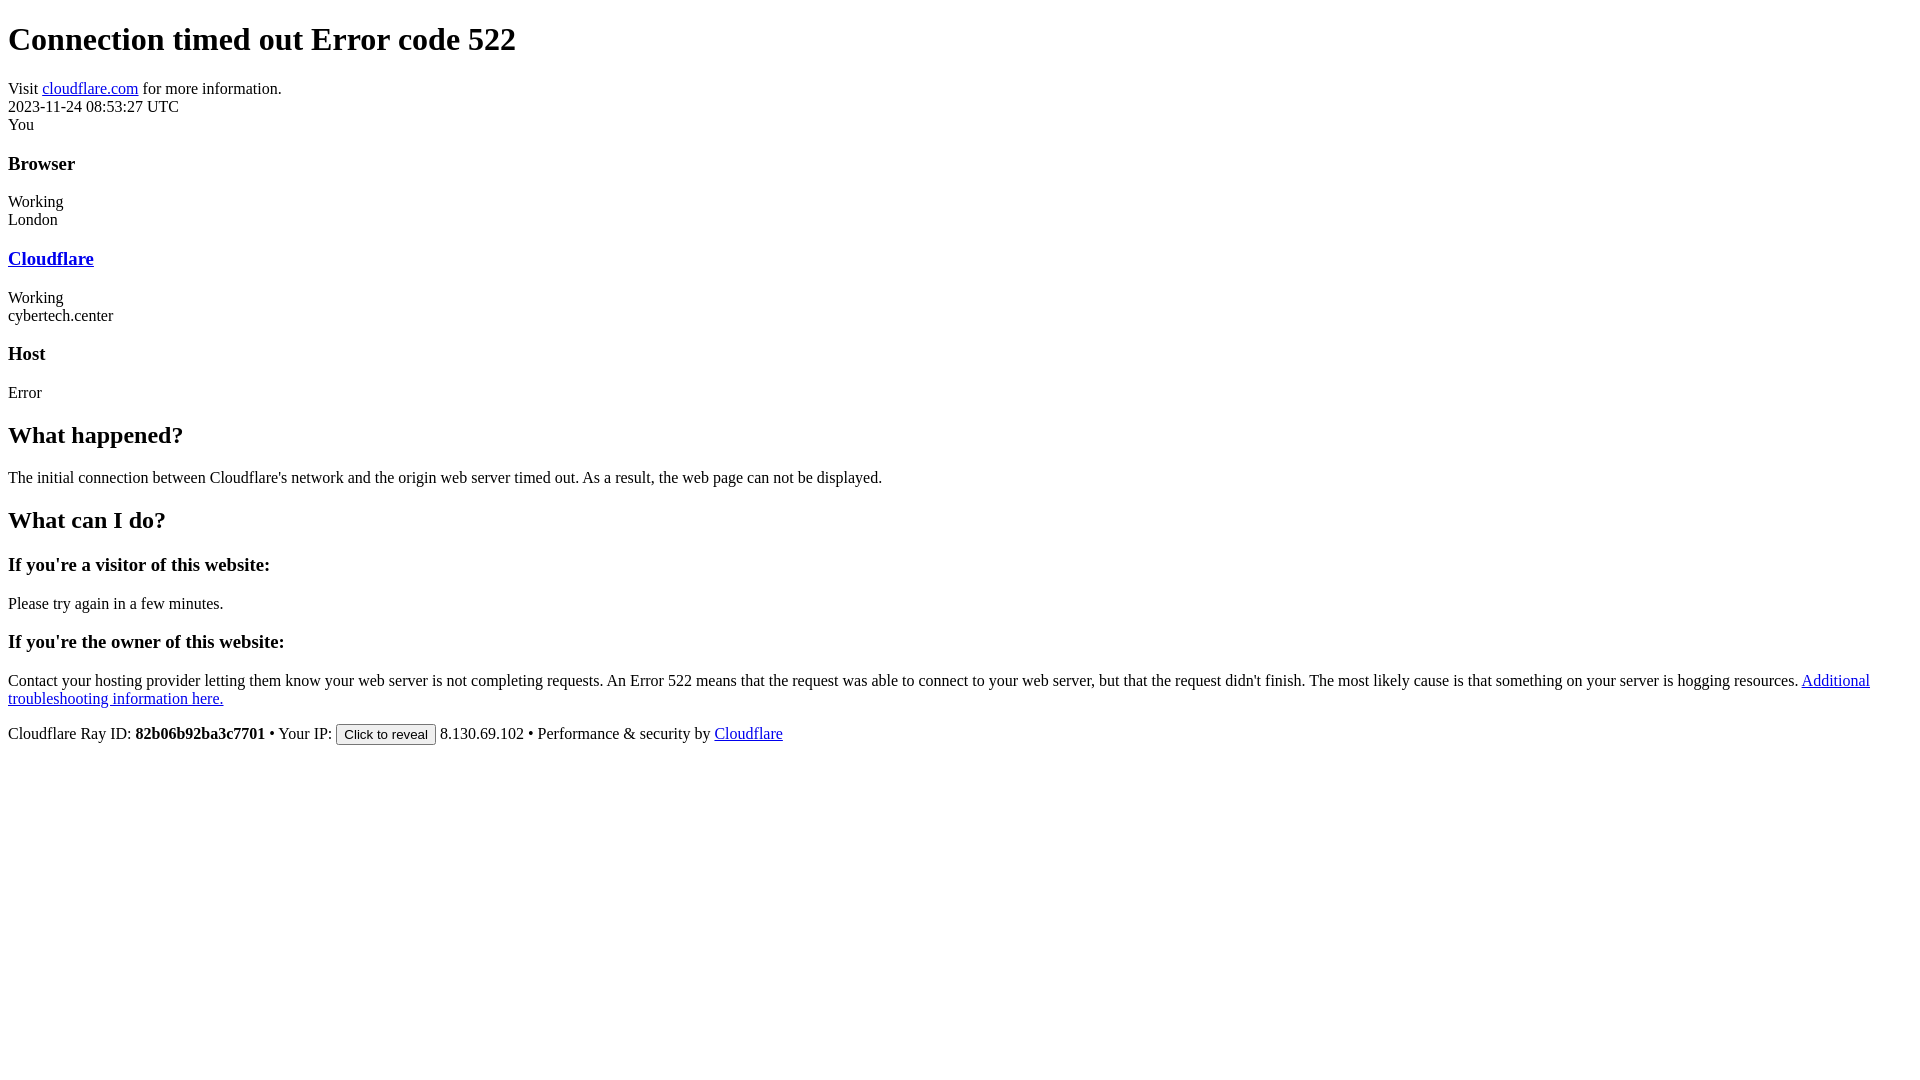  I want to click on Cloudflare, so click(51, 258).